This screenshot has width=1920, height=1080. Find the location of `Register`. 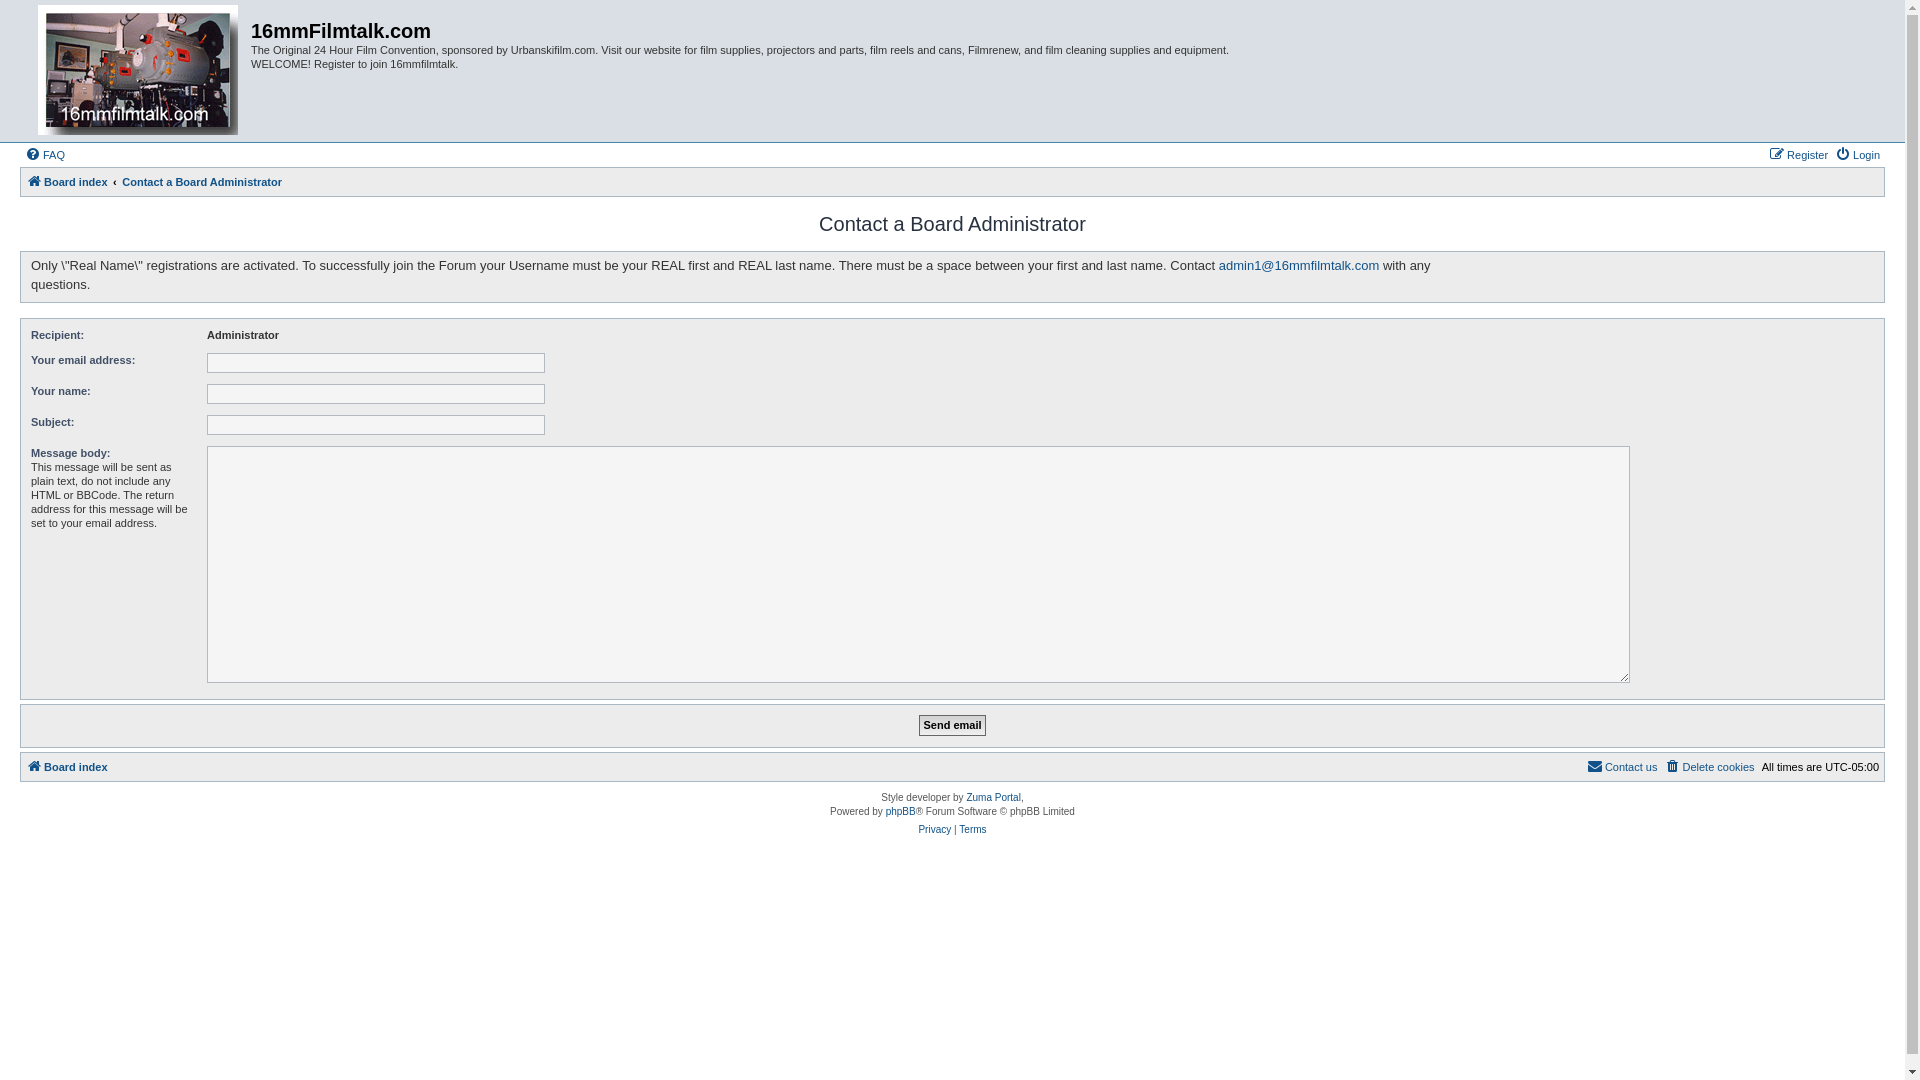

Register is located at coordinates (1798, 155).